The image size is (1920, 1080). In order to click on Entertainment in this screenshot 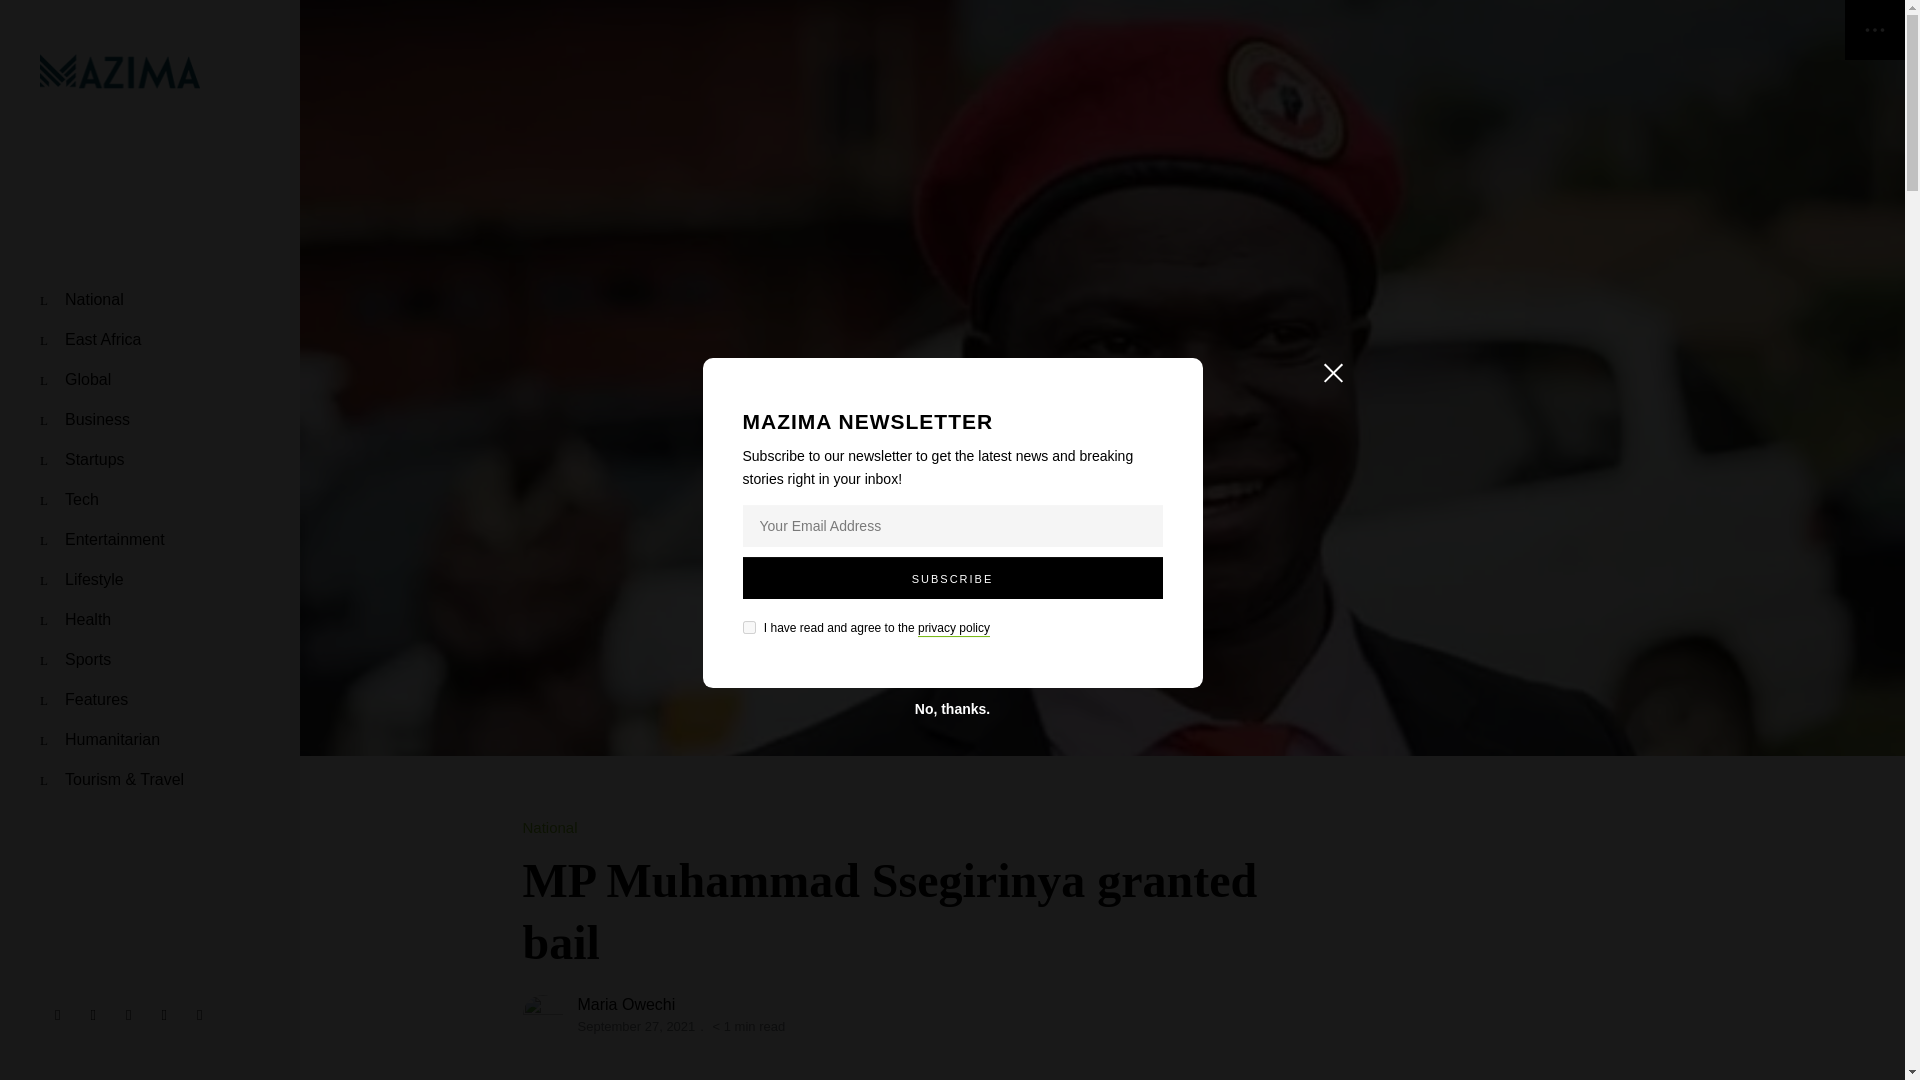, I will do `click(102, 540)`.